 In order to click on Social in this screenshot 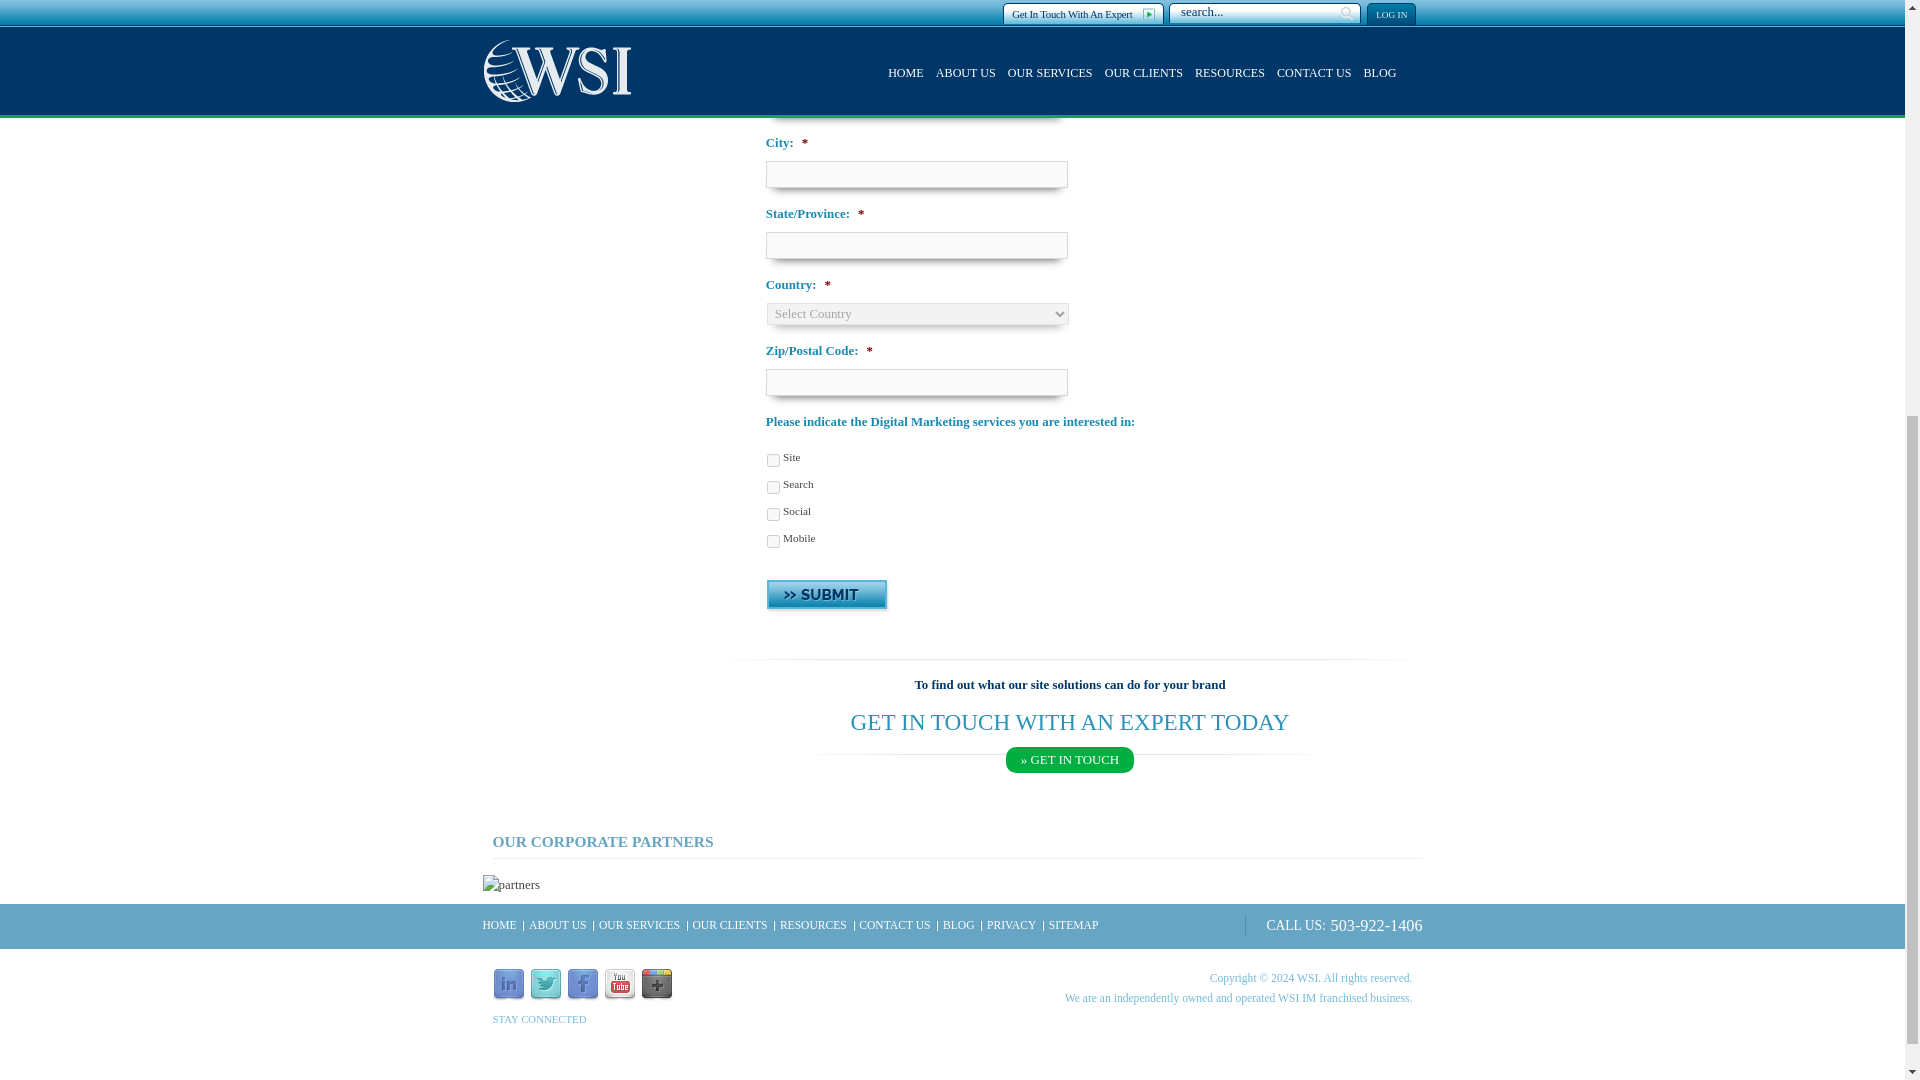, I will do `click(772, 514)`.